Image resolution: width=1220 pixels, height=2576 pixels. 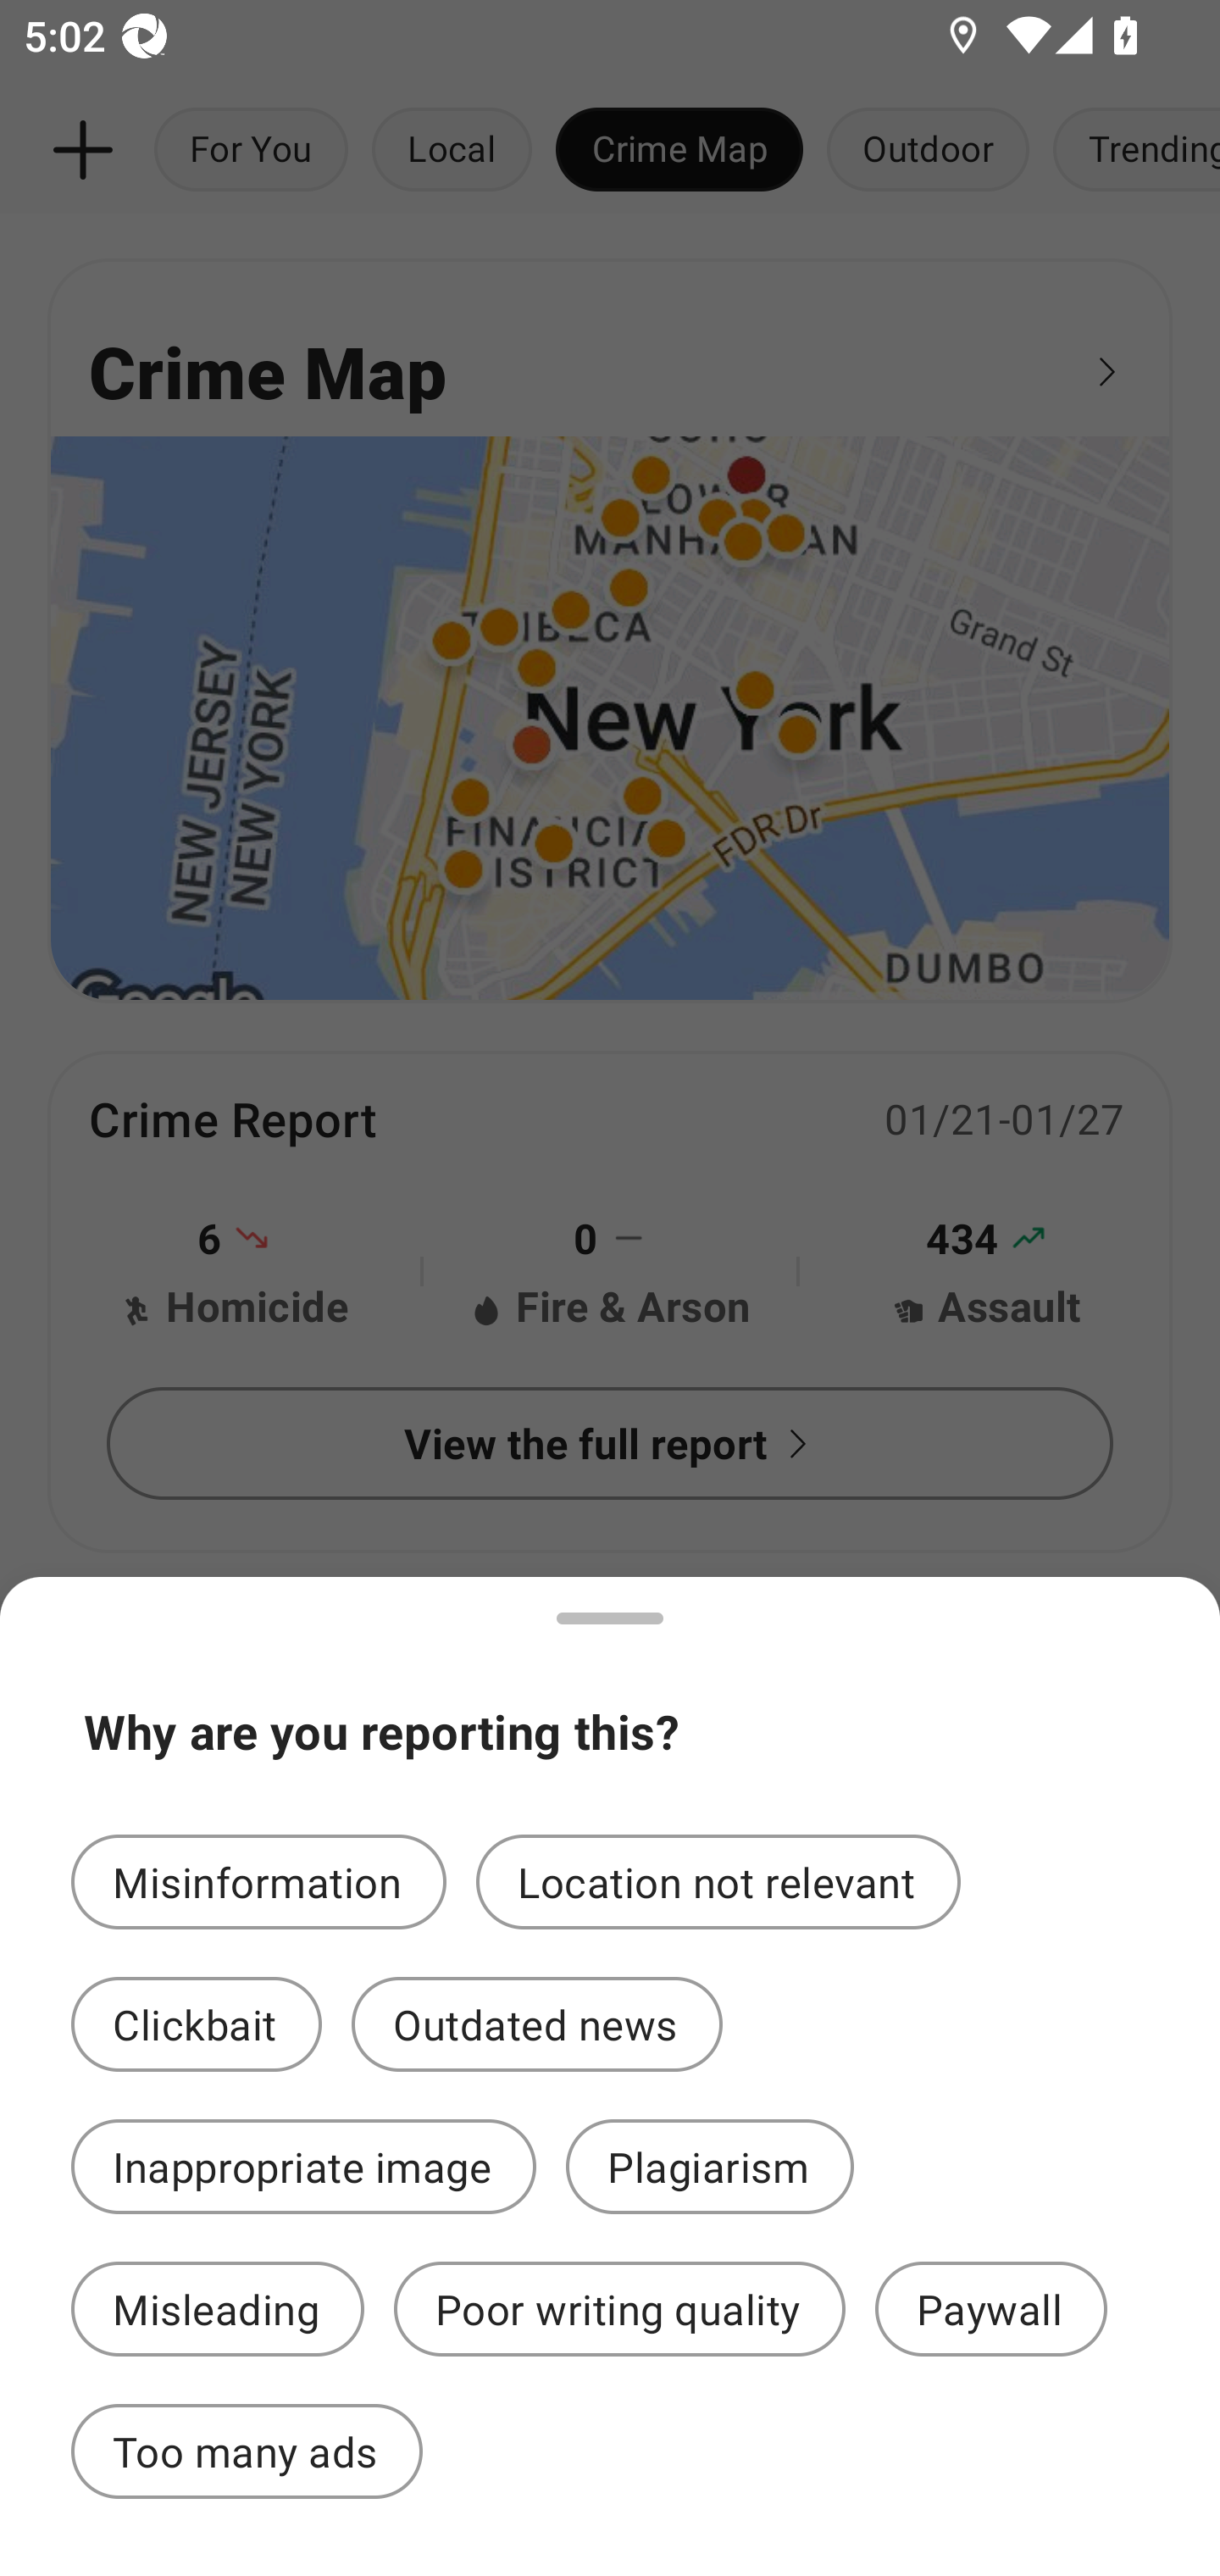 What do you see at coordinates (991, 2309) in the screenshot?
I see `Paywall` at bounding box center [991, 2309].